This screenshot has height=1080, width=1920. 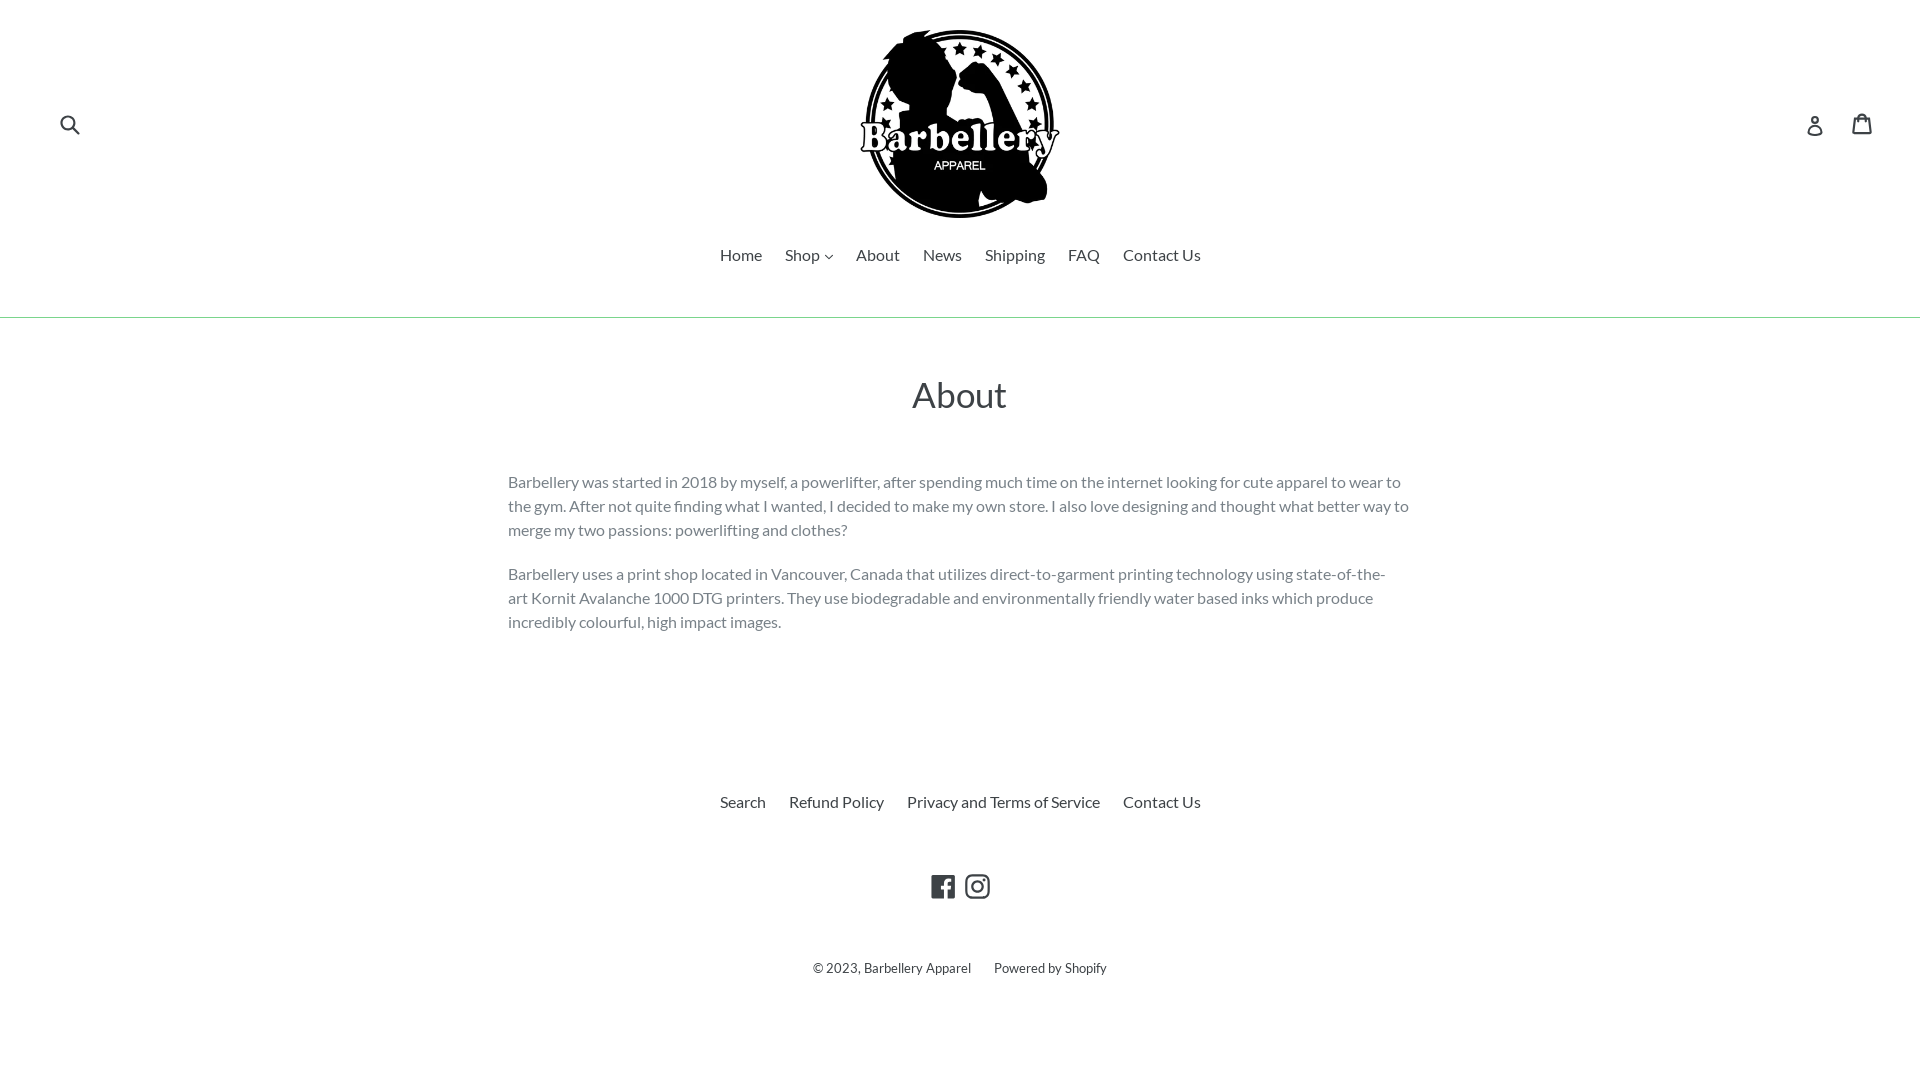 What do you see at coordinates (741, 256) in the screenshot?
I see `Home` at bounding box center [741, 256].